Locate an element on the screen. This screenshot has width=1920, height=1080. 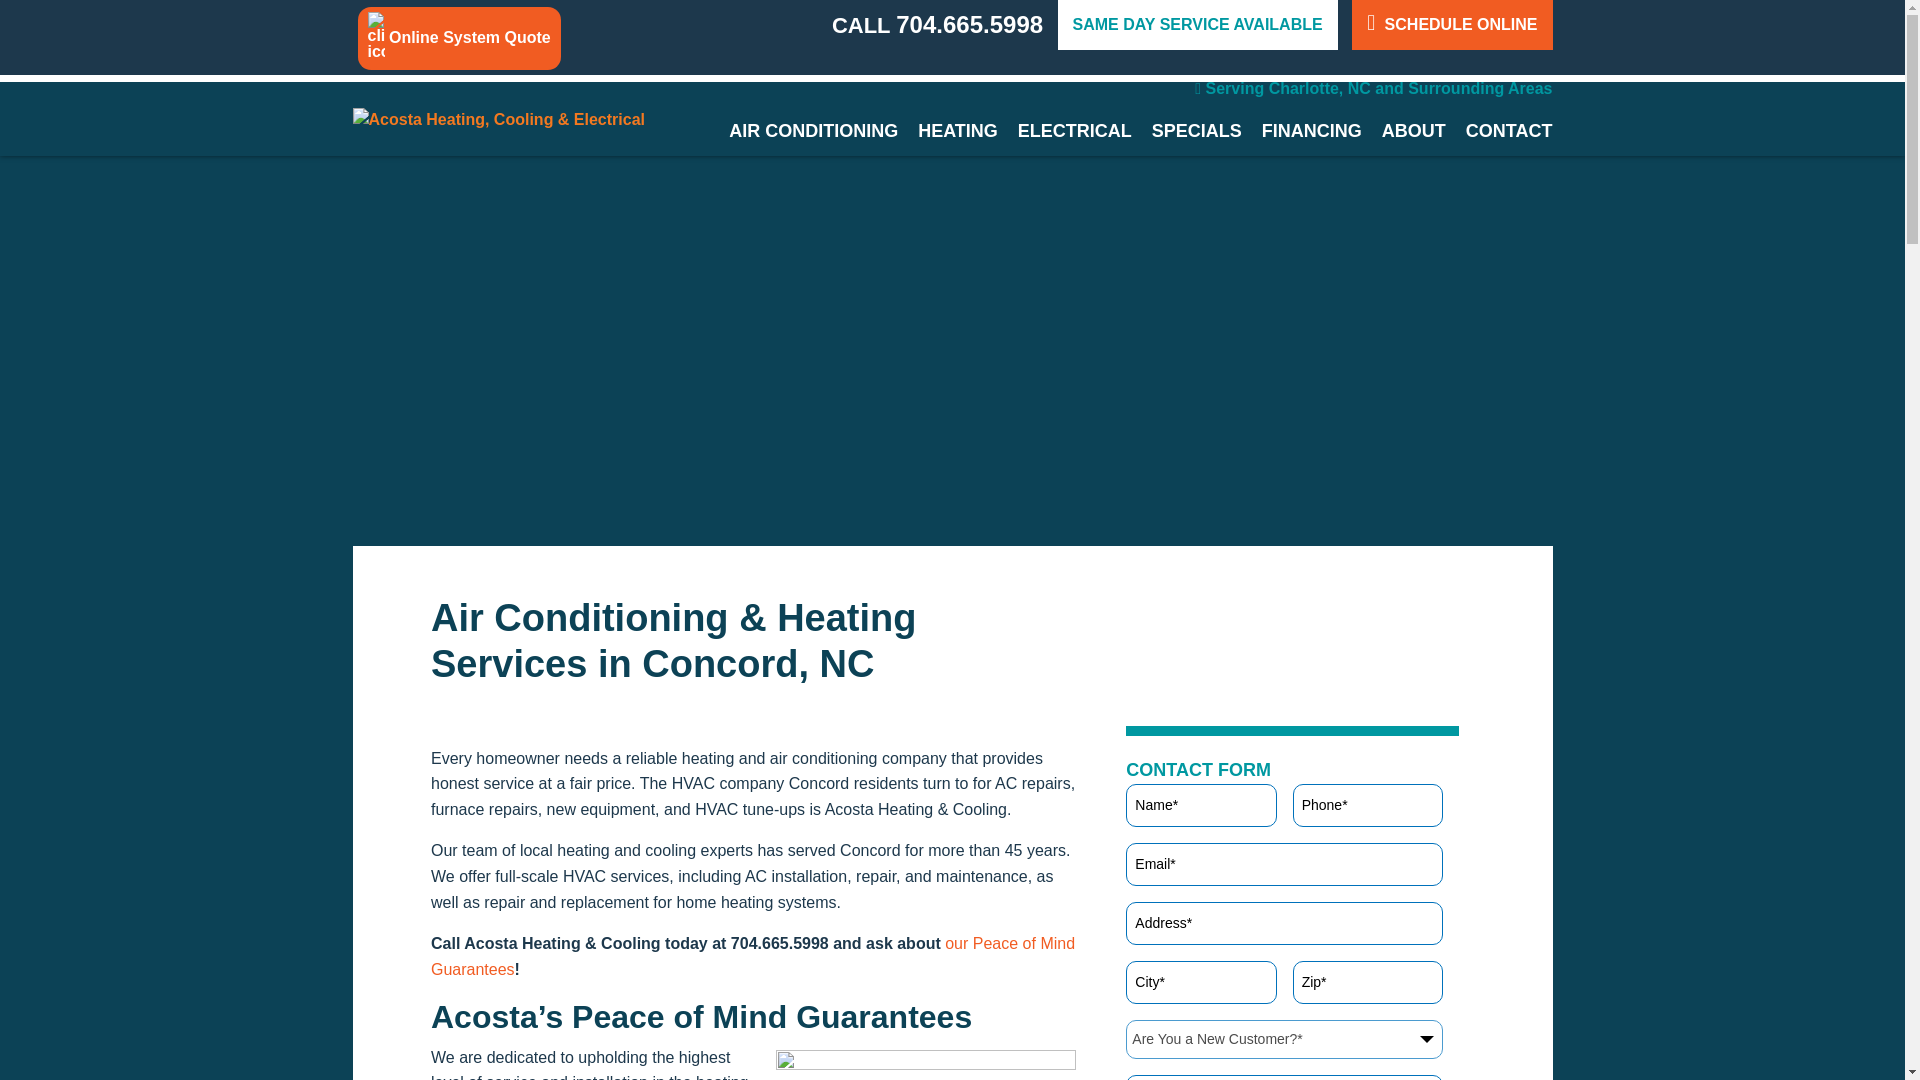
704.665.5998 is located at coordinates (969, 24).